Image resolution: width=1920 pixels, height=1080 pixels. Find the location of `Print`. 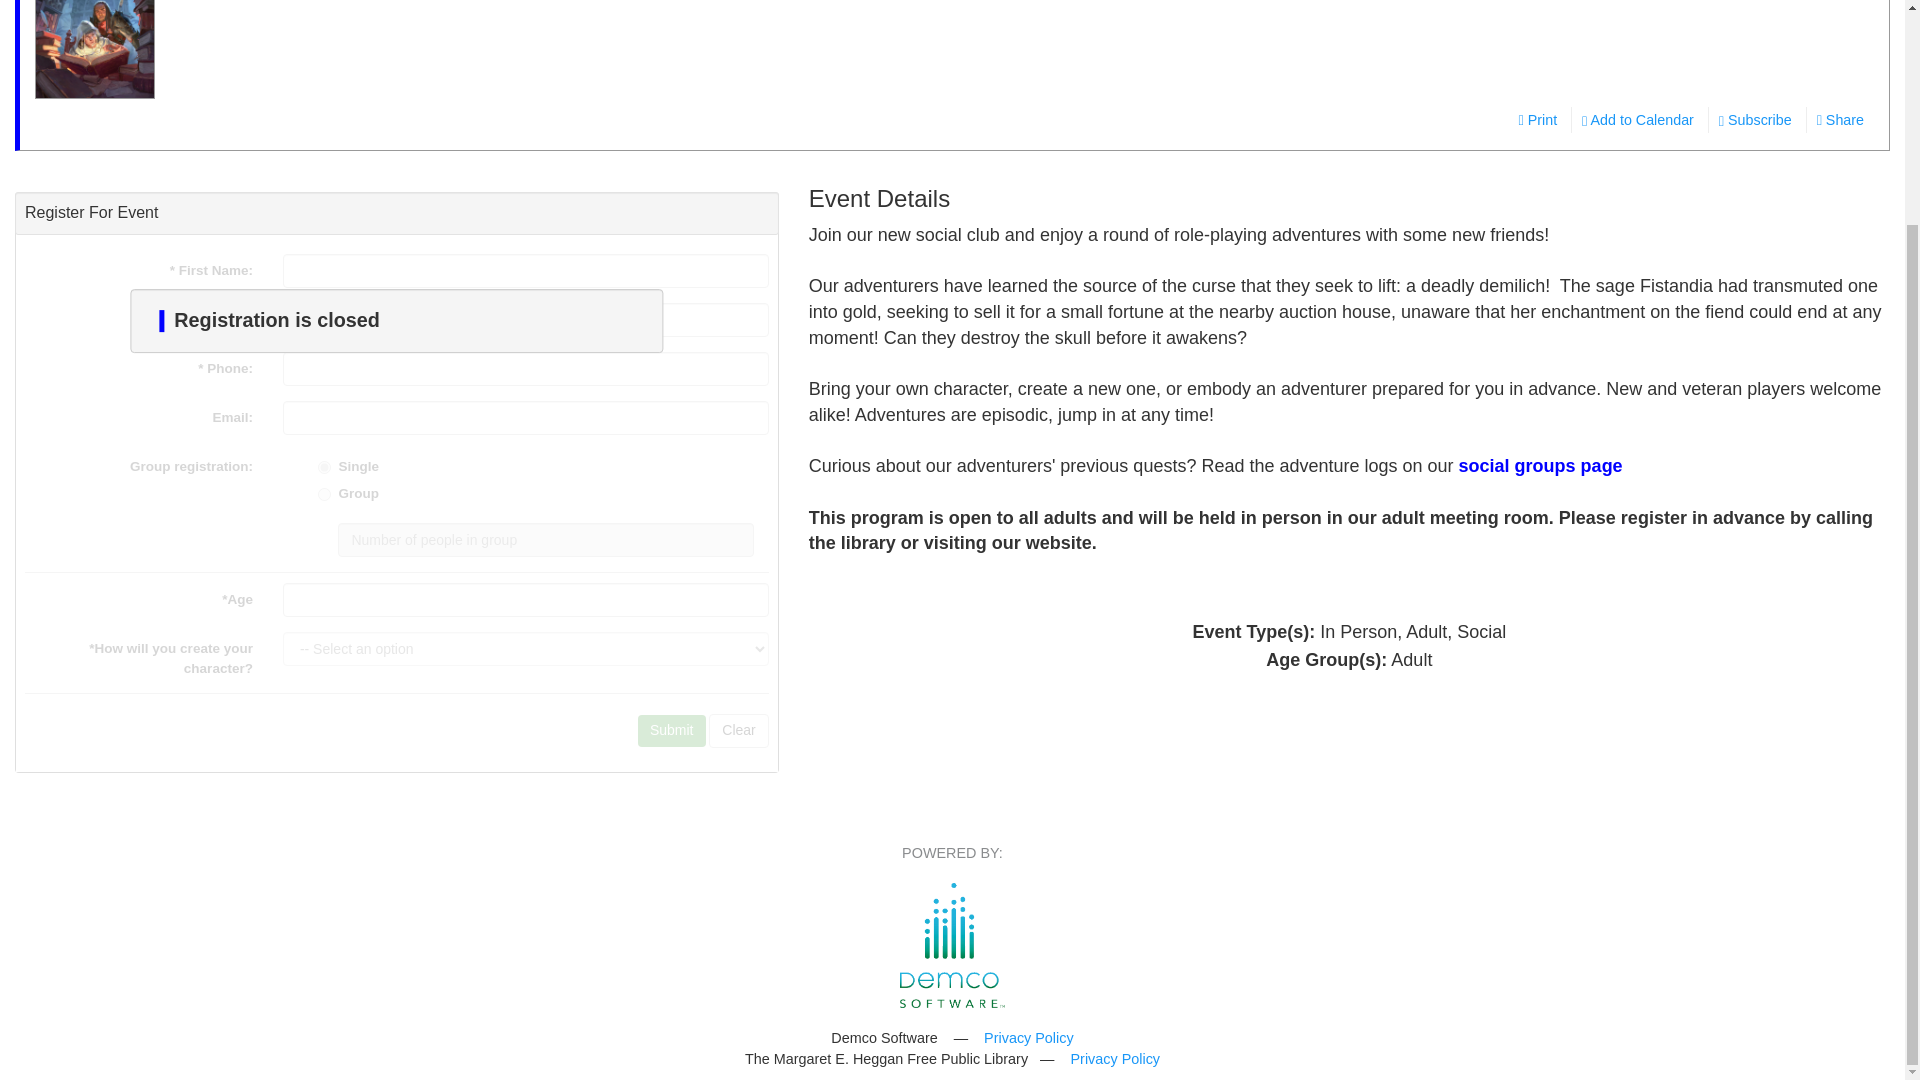

Print is located at coordinates (1536, 119).